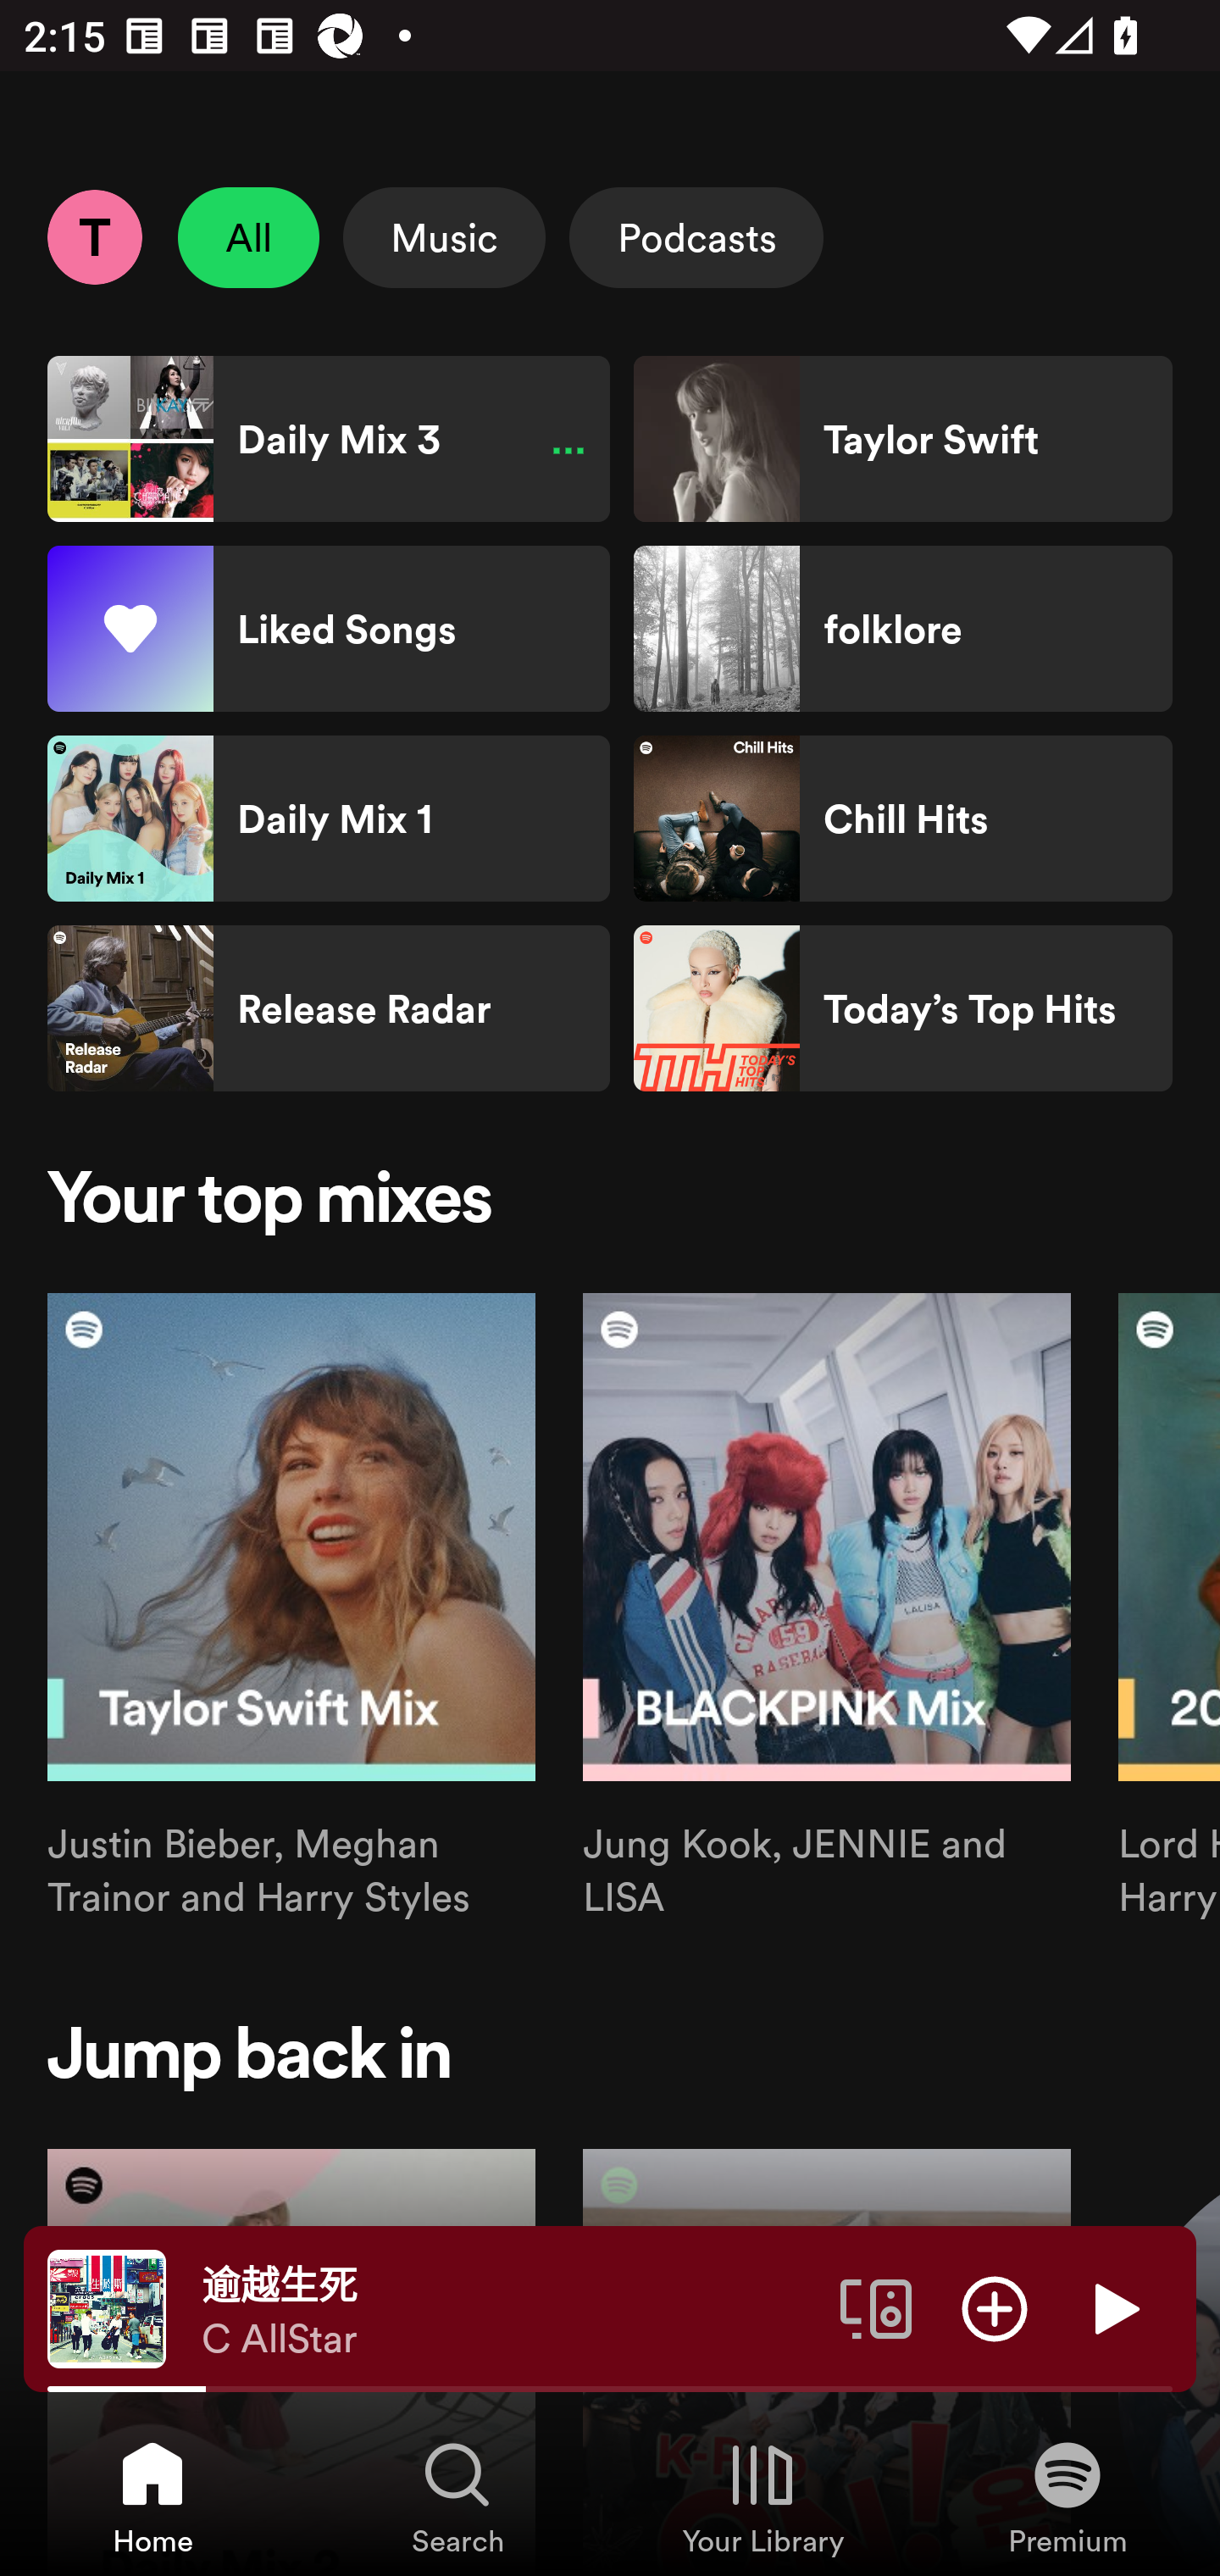 The height and width of the screenshot is (2576, 1220). Describe the element at coordinates (94, 236) in the screenshot. I see `Profile` at that location.